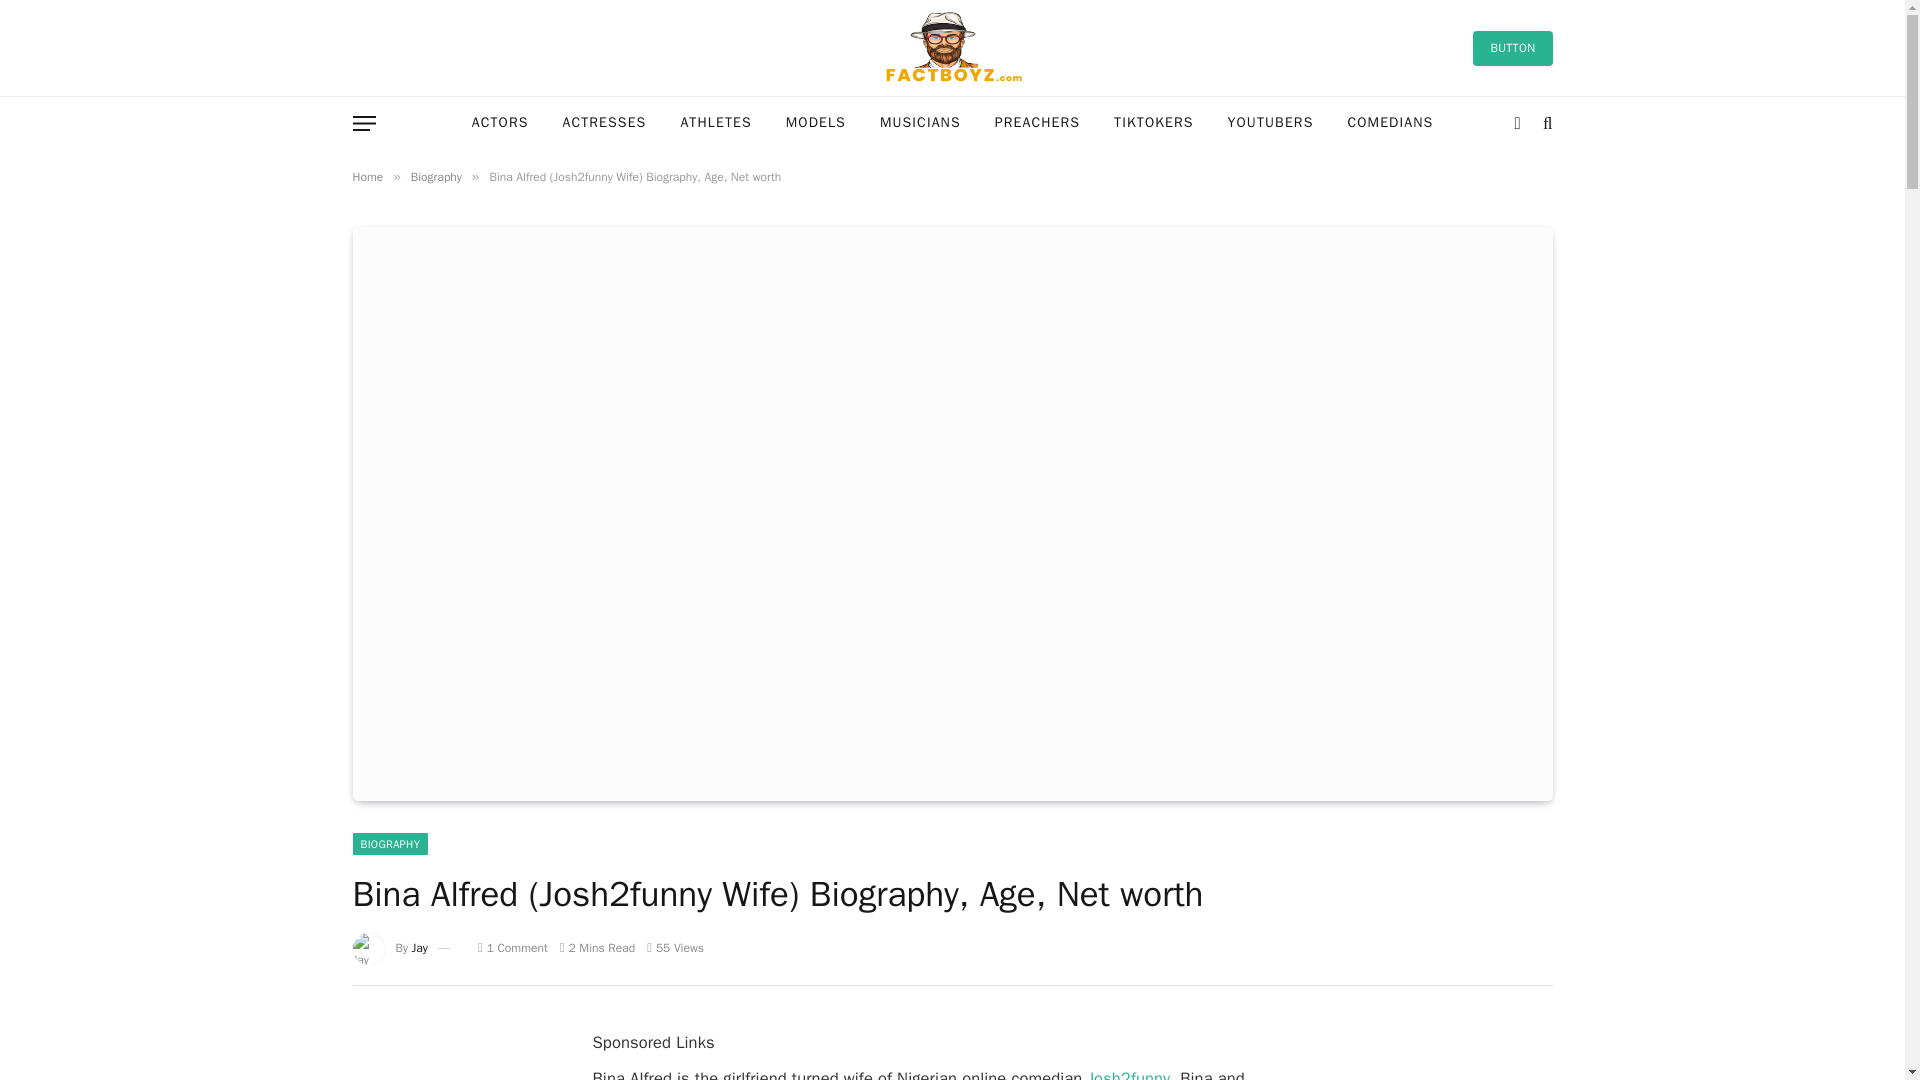  What do you see at coordinates (816, 124) in the screenshot?
I see `MODELS` at bounding box center [816, 124].